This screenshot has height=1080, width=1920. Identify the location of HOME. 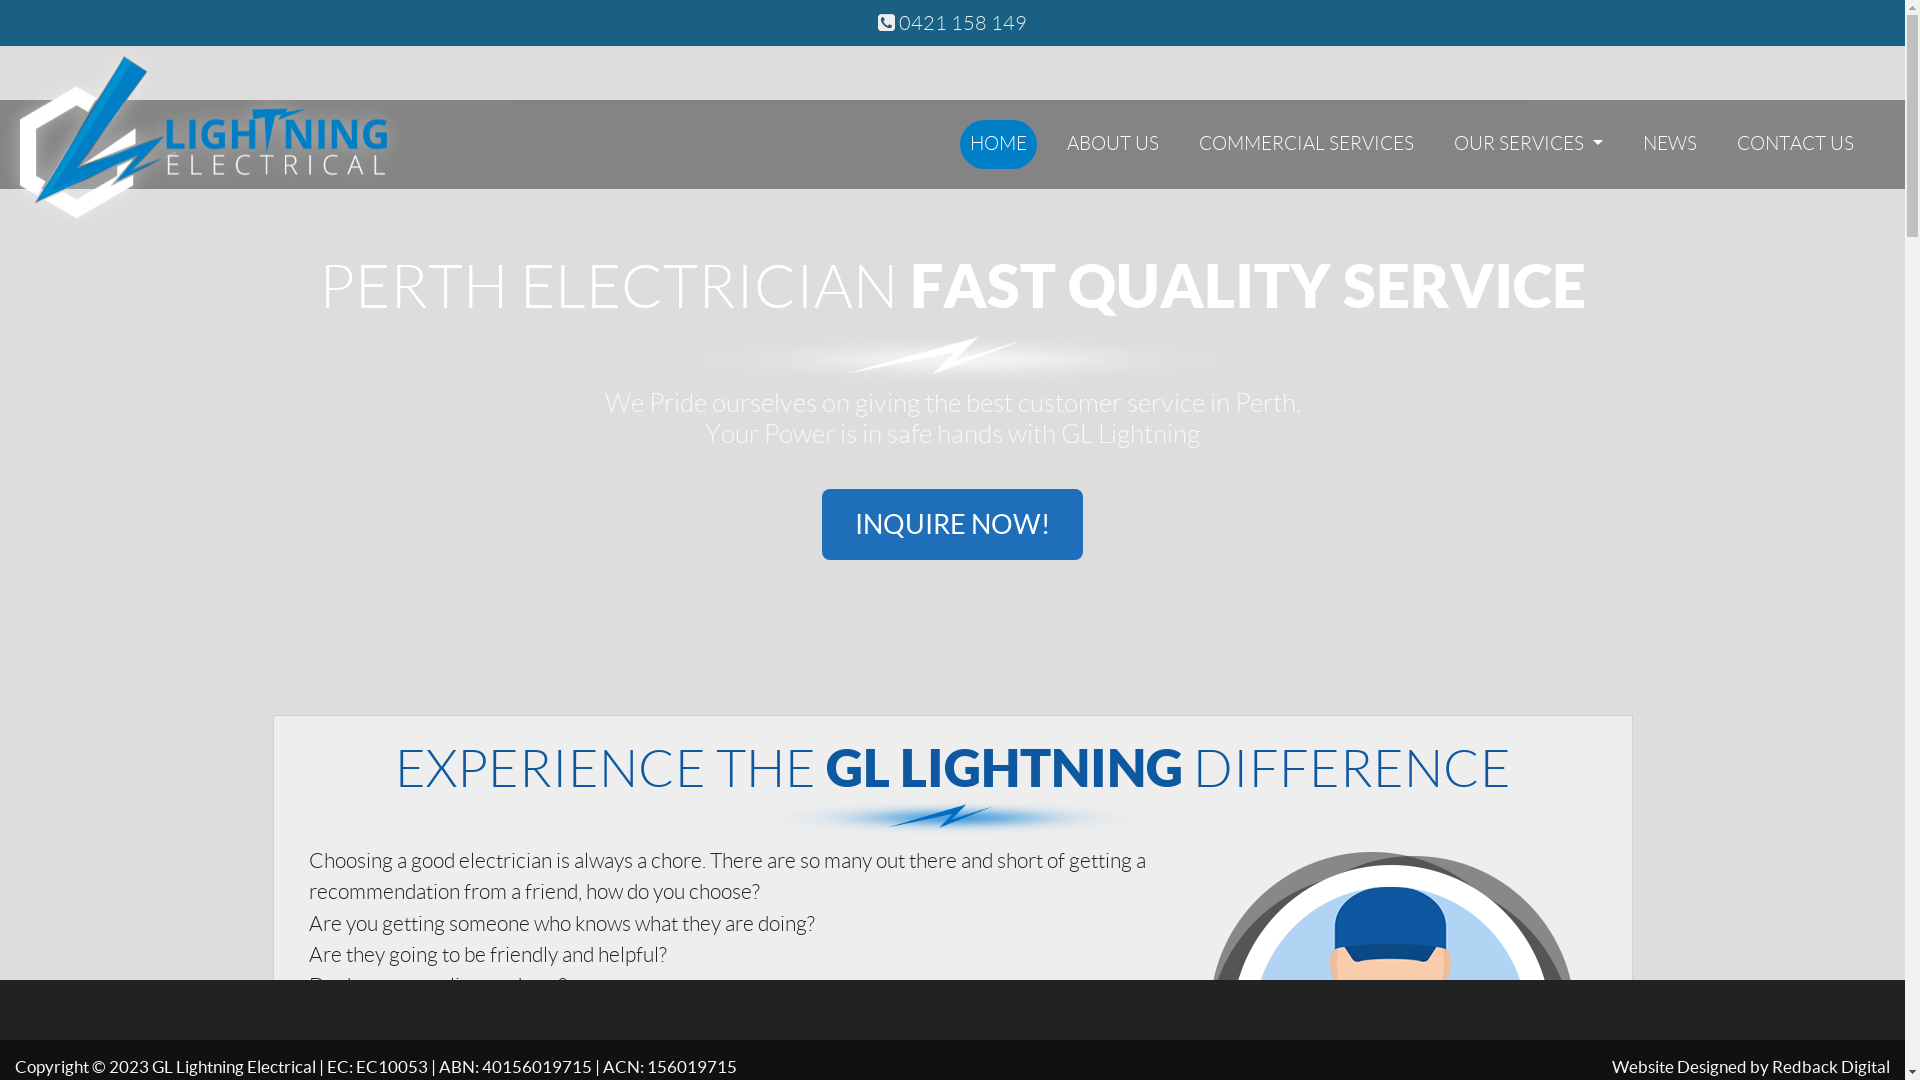
(998, 144).